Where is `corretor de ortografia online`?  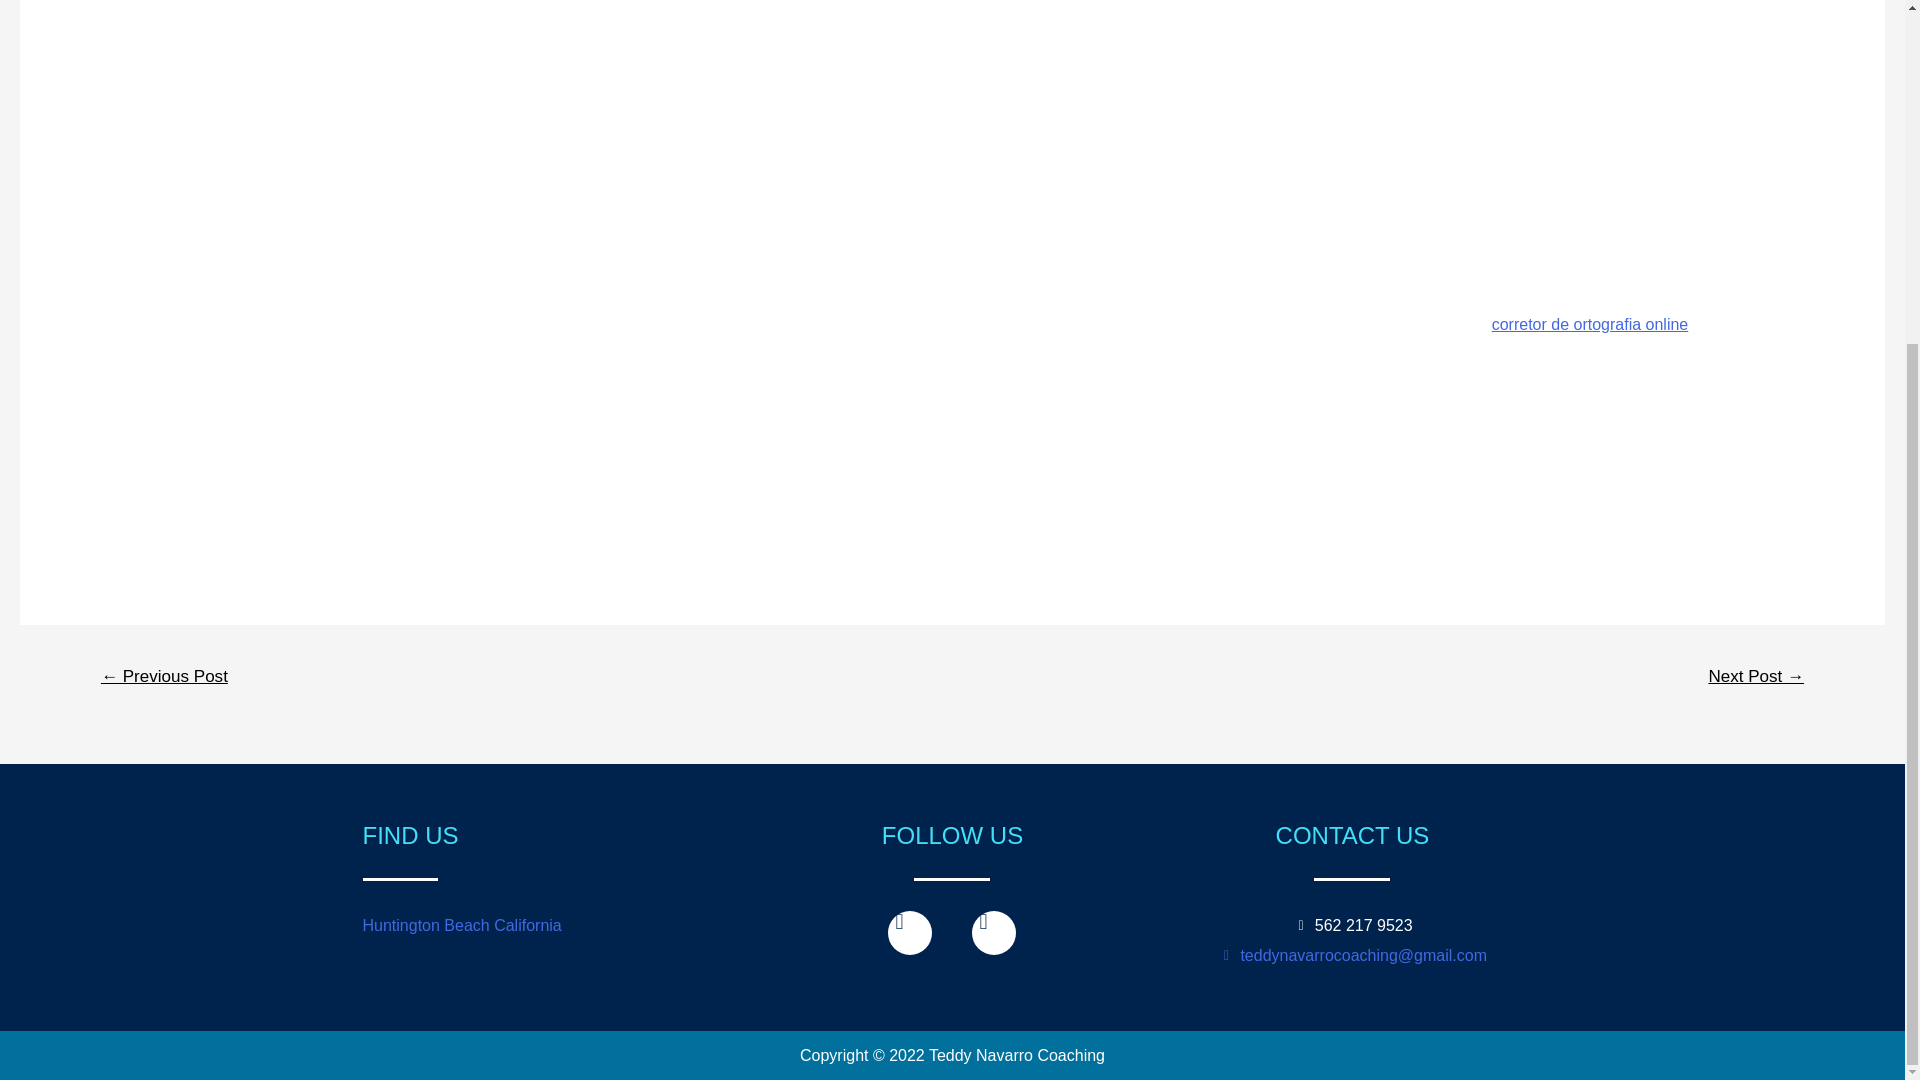 corretor de ortografia online is located at coordinates (1590, 324).